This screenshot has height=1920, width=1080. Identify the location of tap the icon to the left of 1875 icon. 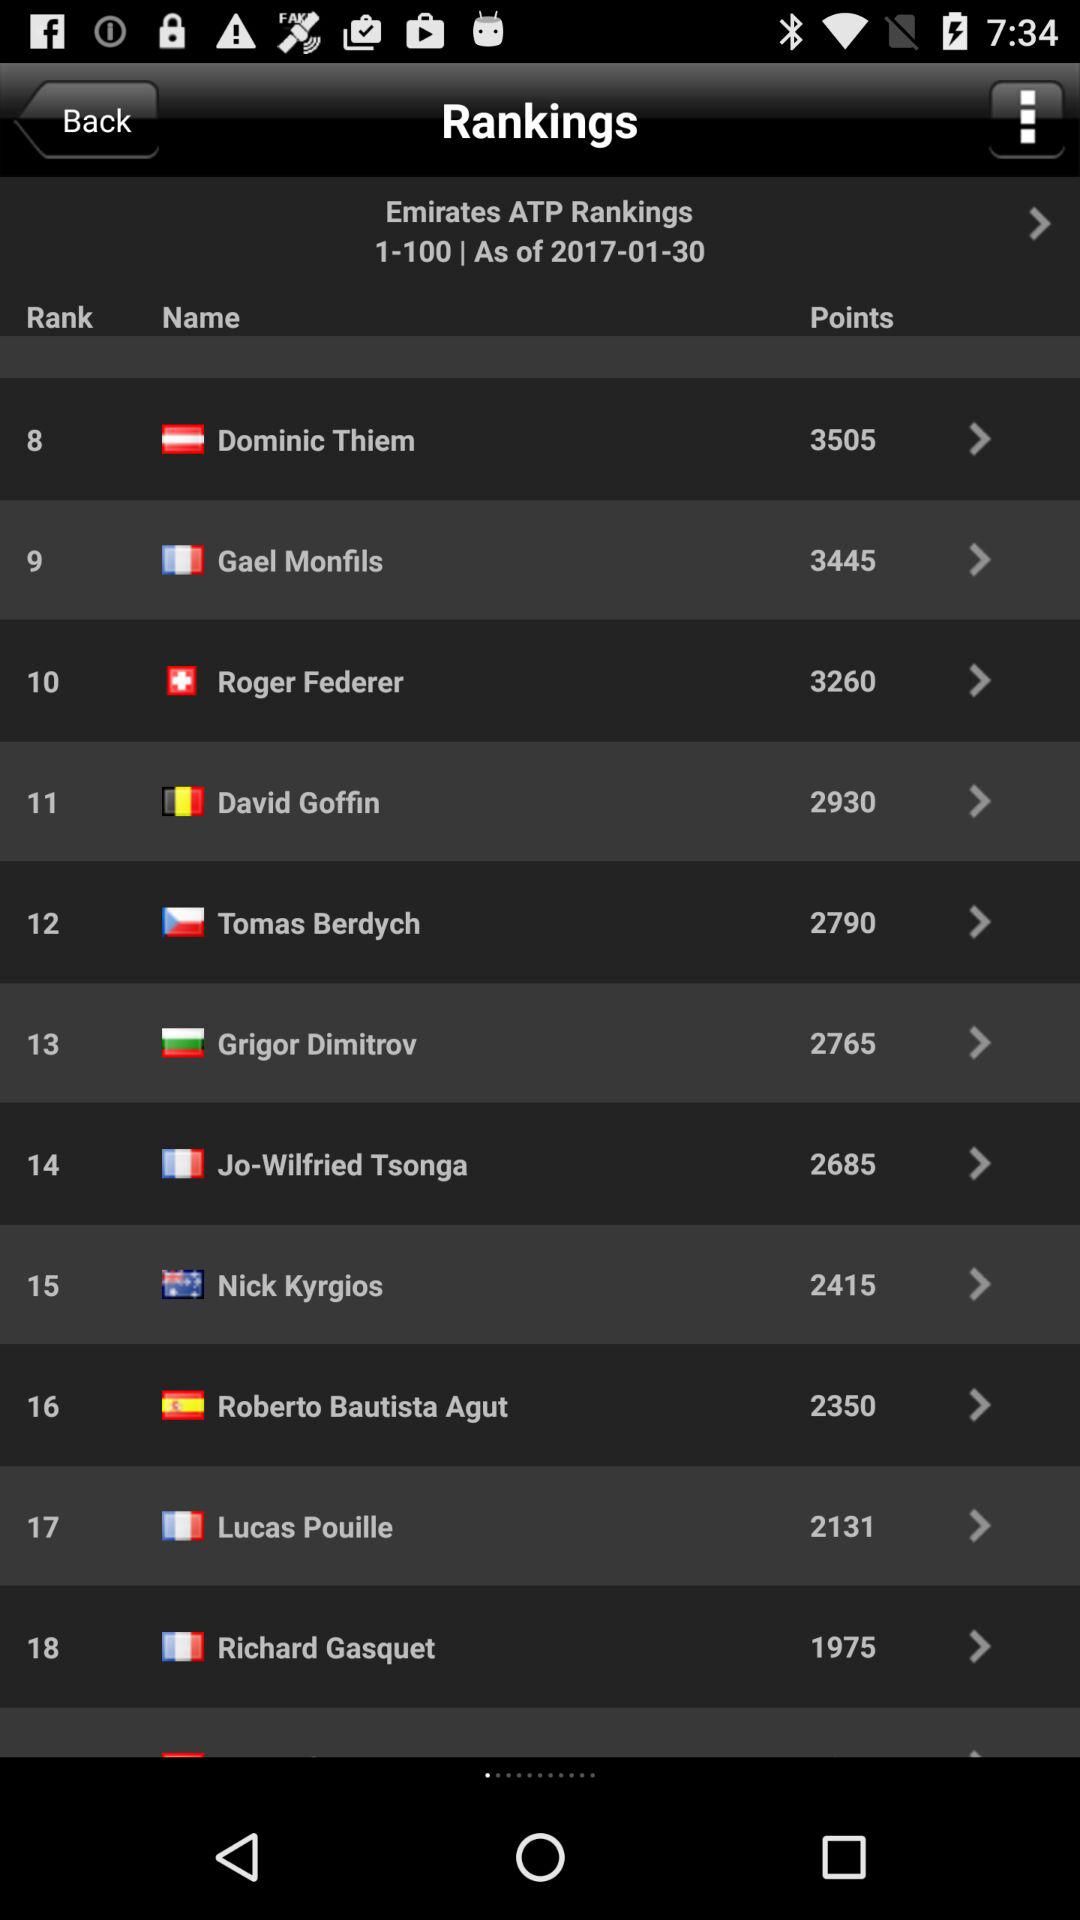
(592, 1774).